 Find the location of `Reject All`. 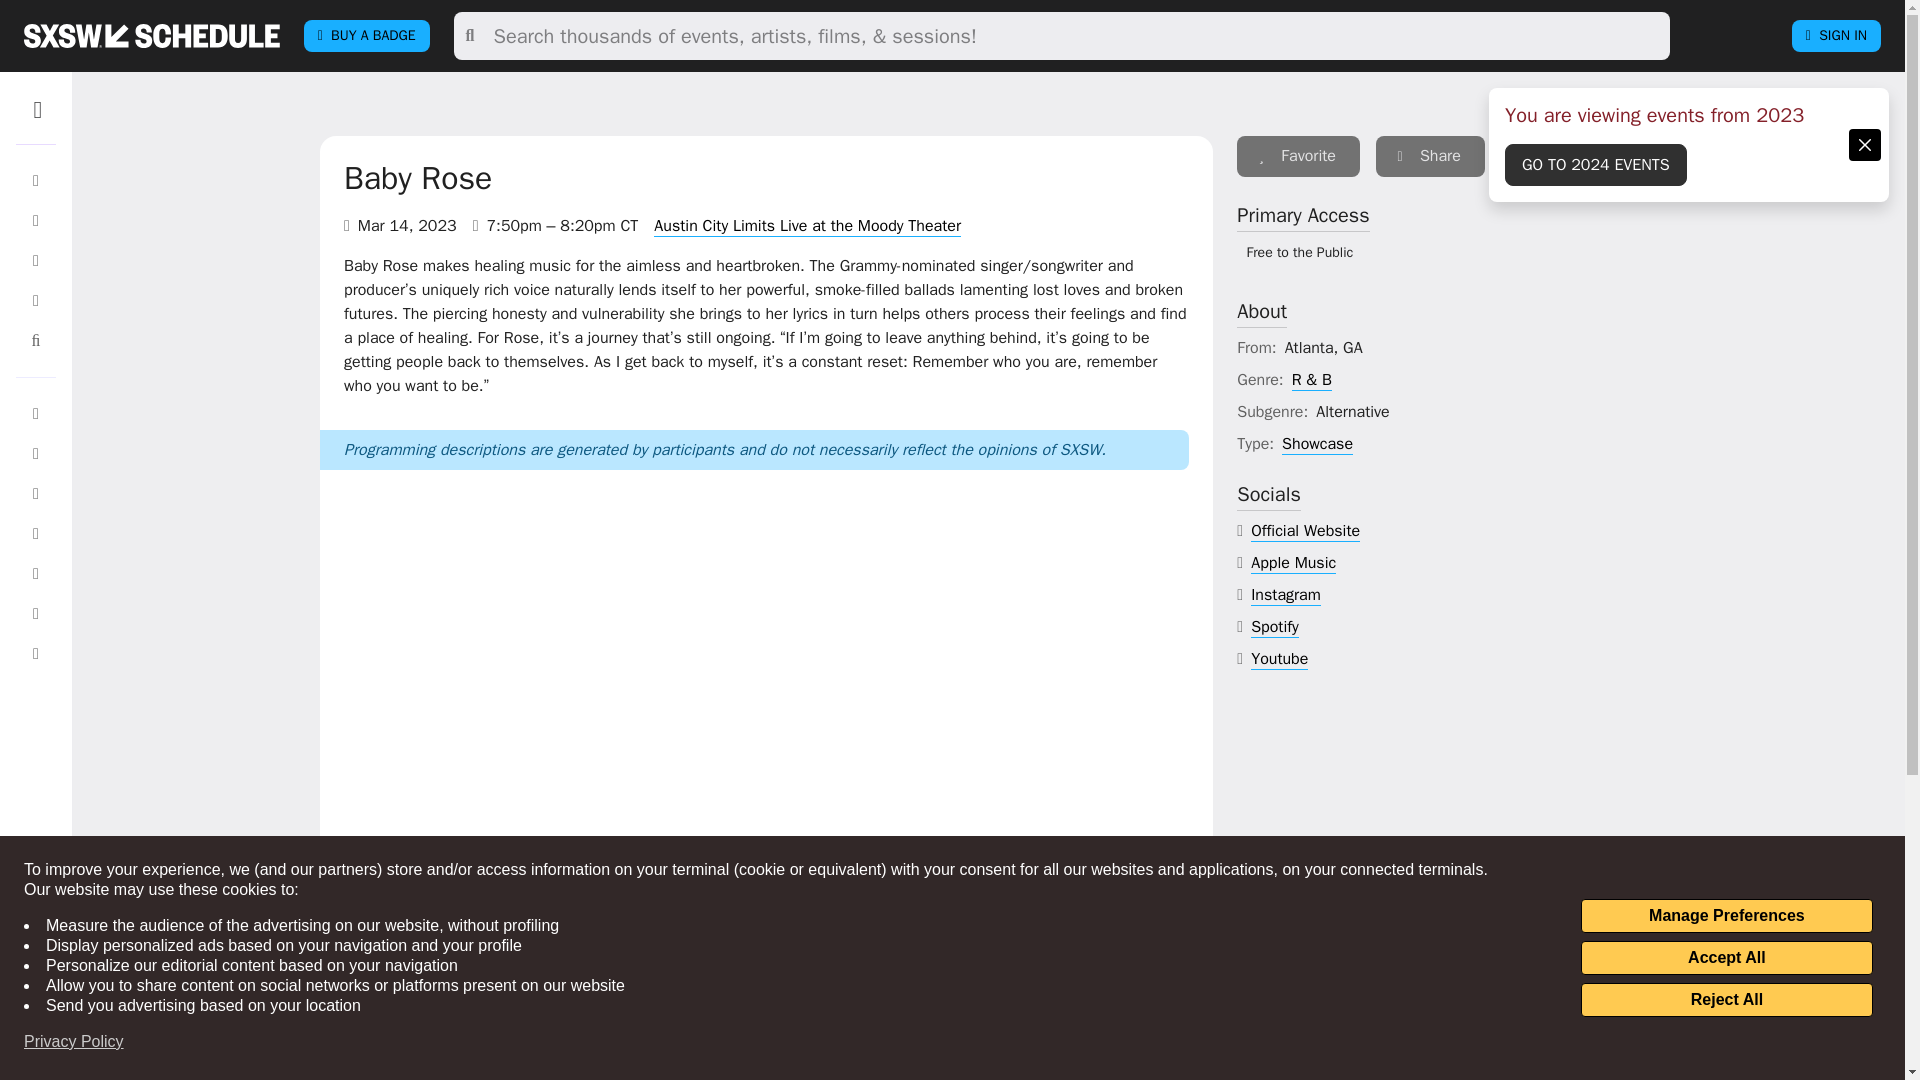

Reject All is located at coordinates (1726, 1000).